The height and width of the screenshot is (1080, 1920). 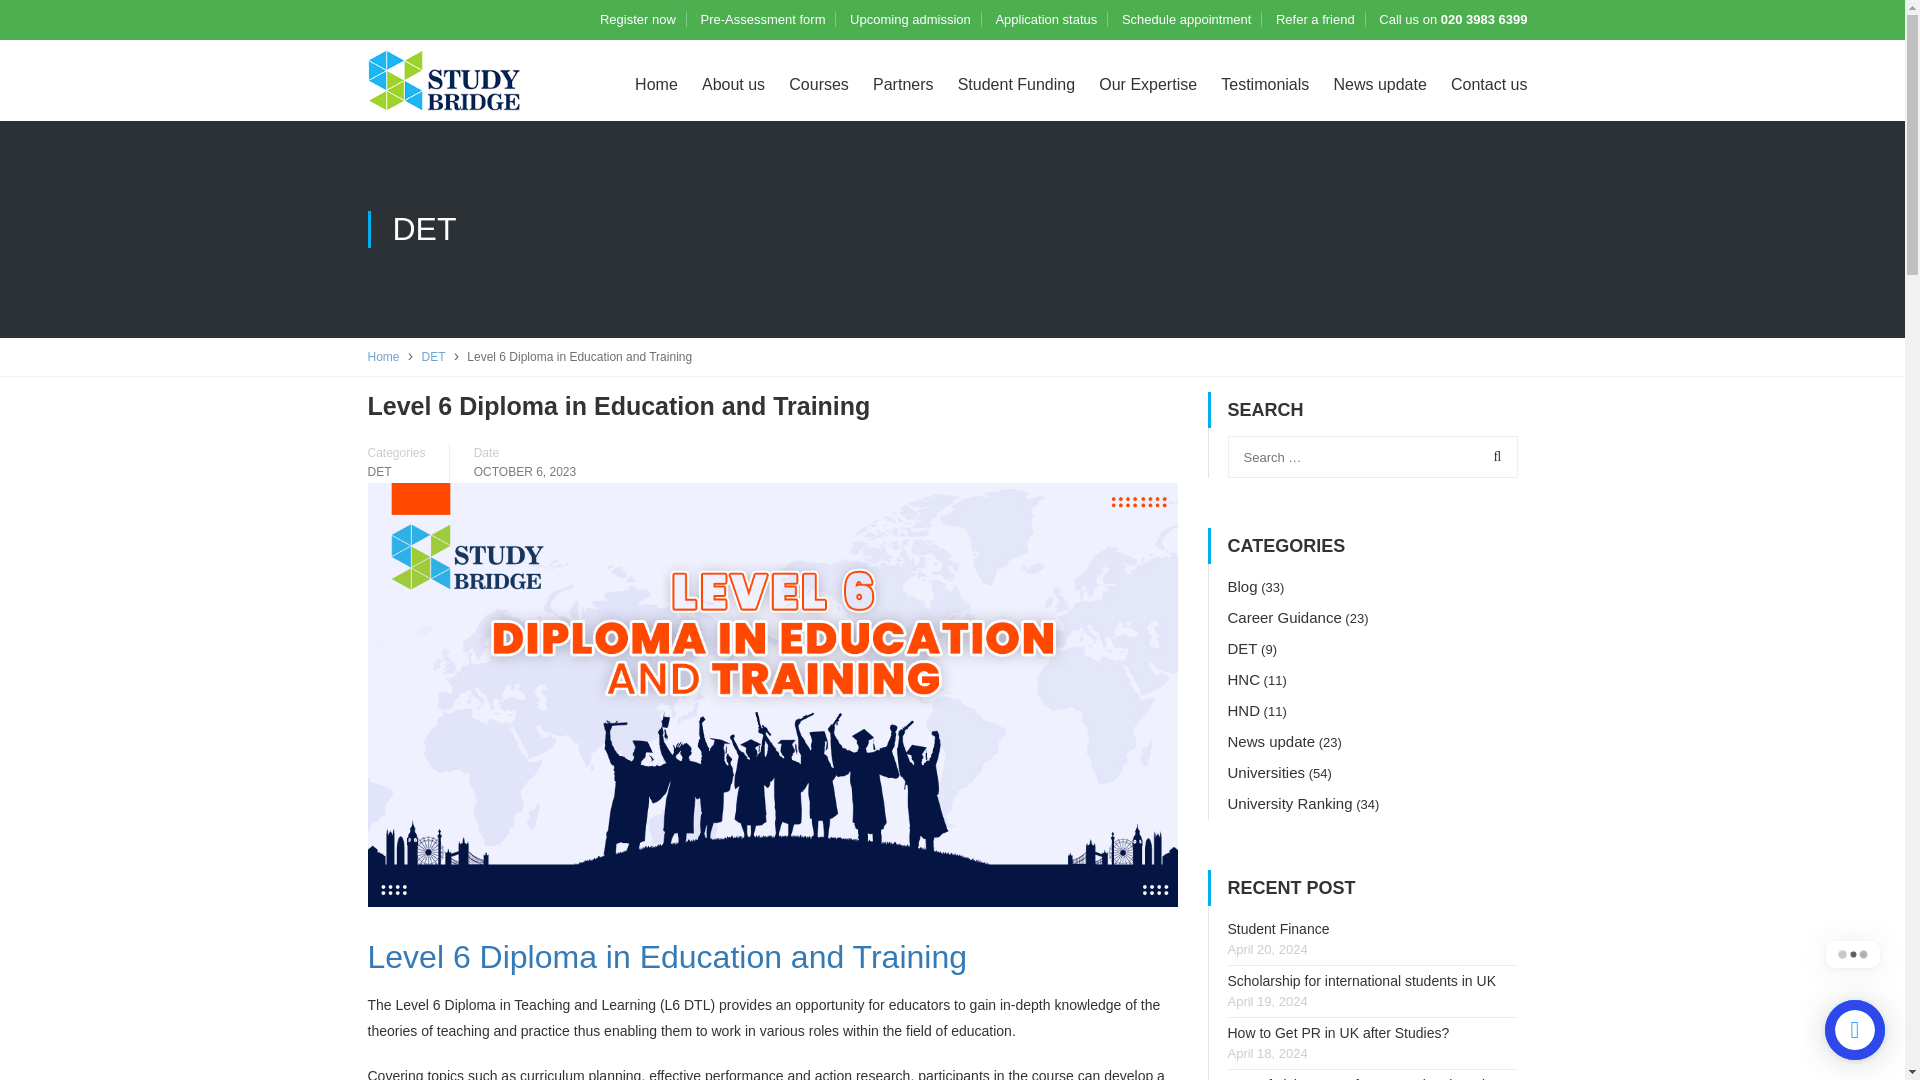 I want to click on Testimonials, so click(x=1265, y=84).